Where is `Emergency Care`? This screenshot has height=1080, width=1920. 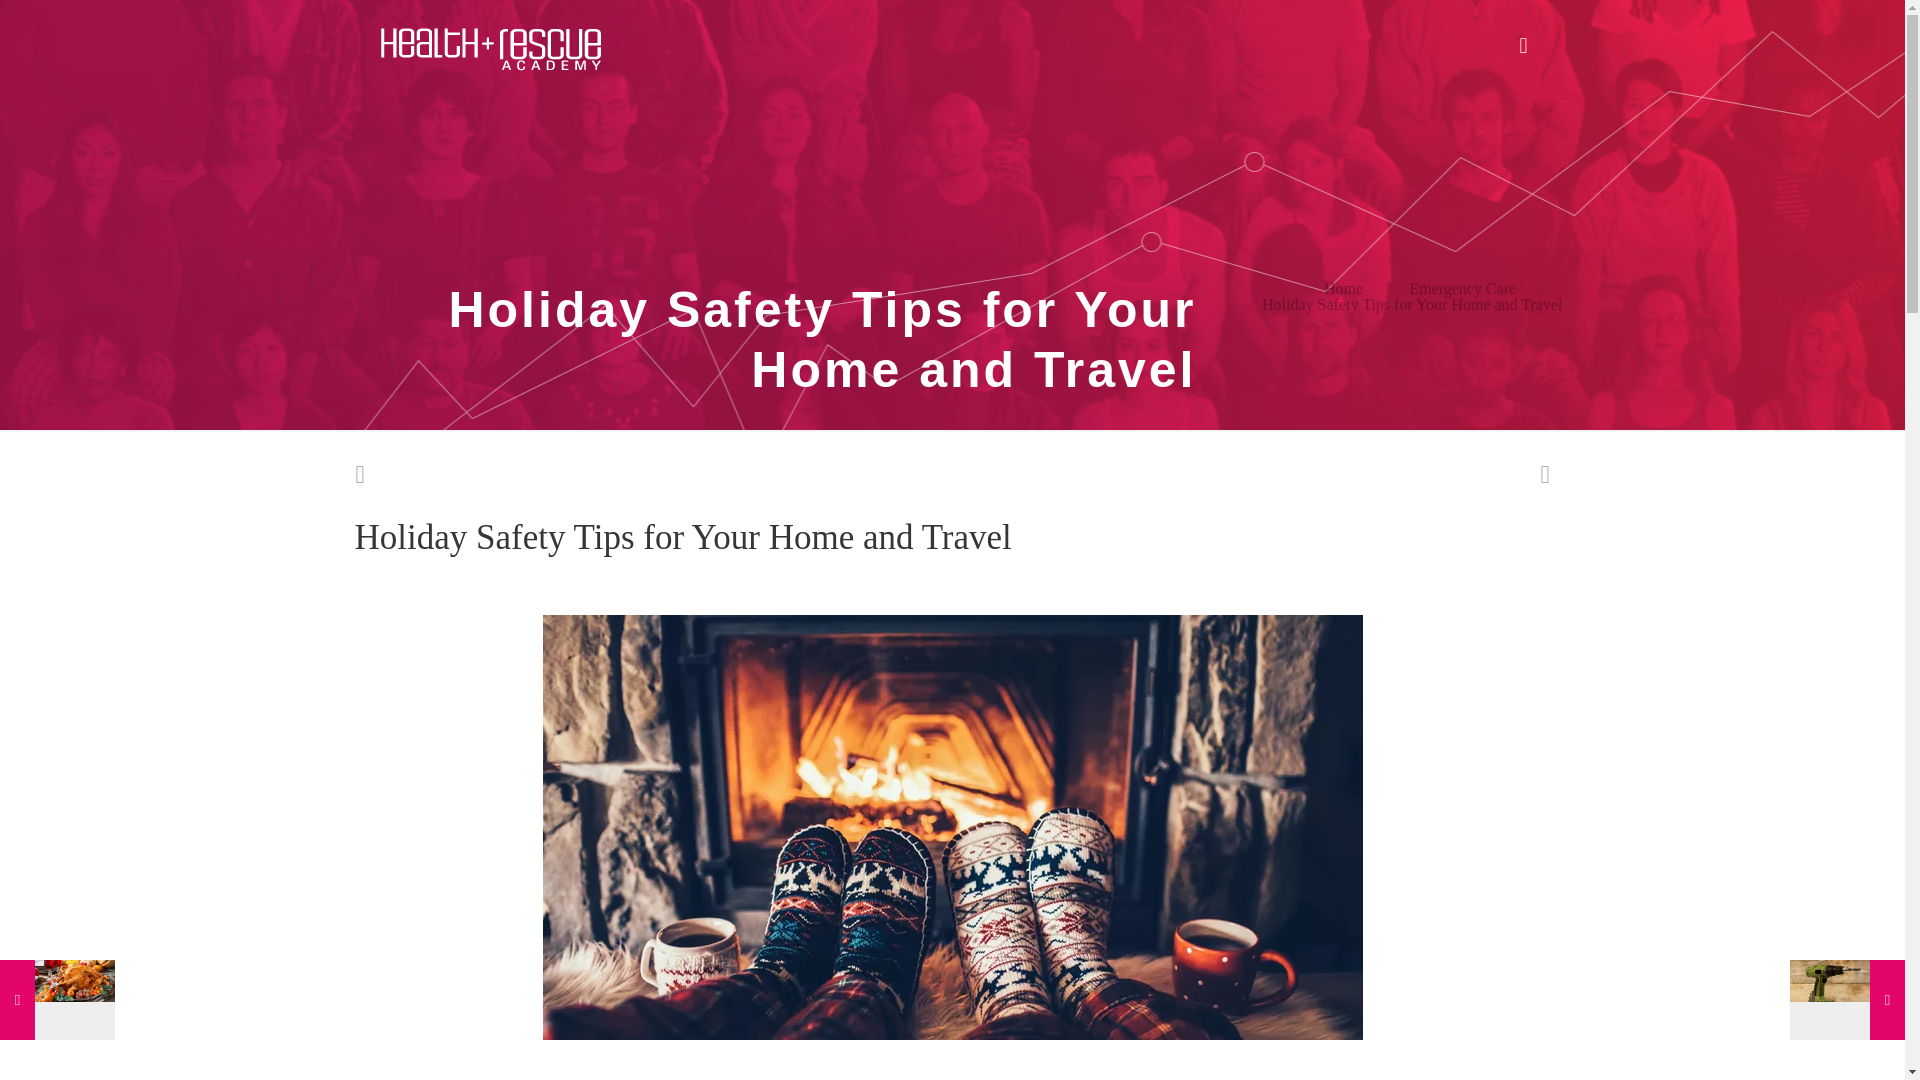
Emergency Care is located at coordinates (1462, 288).